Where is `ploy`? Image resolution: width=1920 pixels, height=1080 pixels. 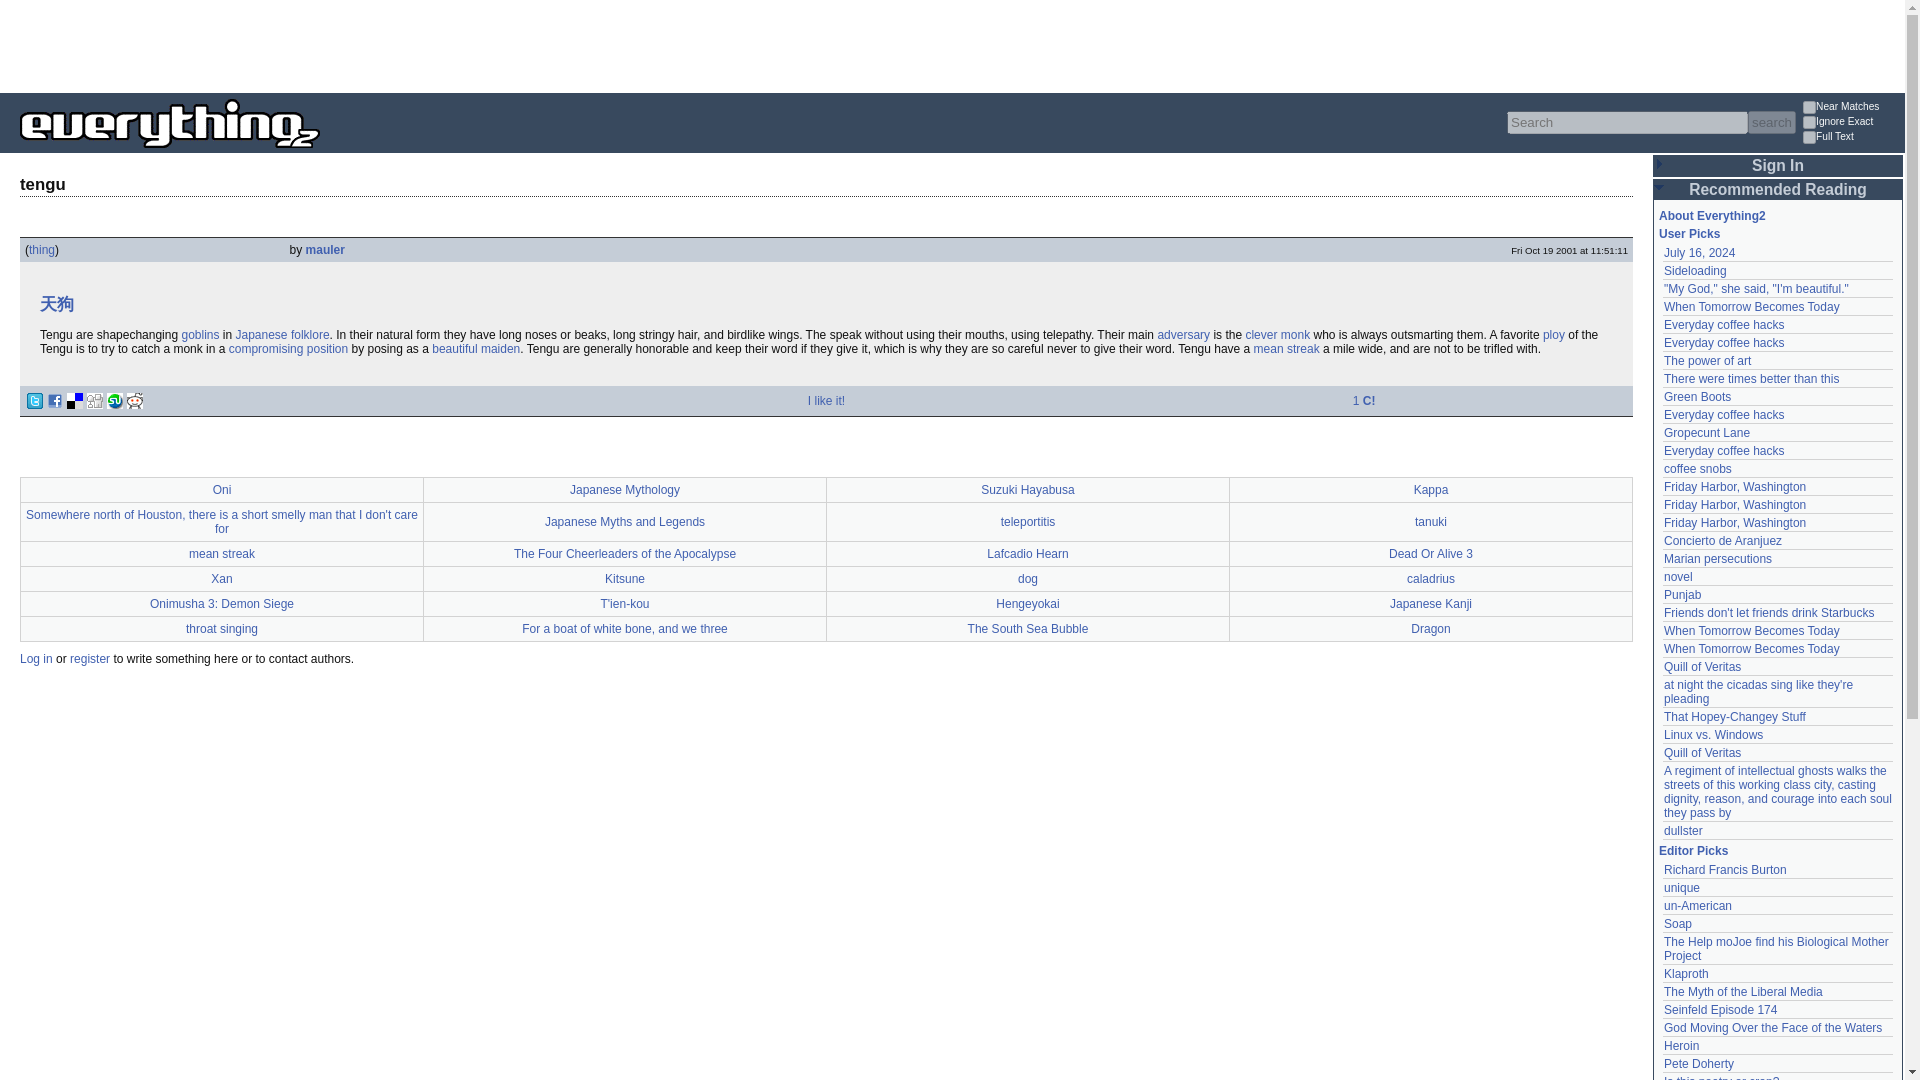 ploy is located at coordinates (1554, 335).